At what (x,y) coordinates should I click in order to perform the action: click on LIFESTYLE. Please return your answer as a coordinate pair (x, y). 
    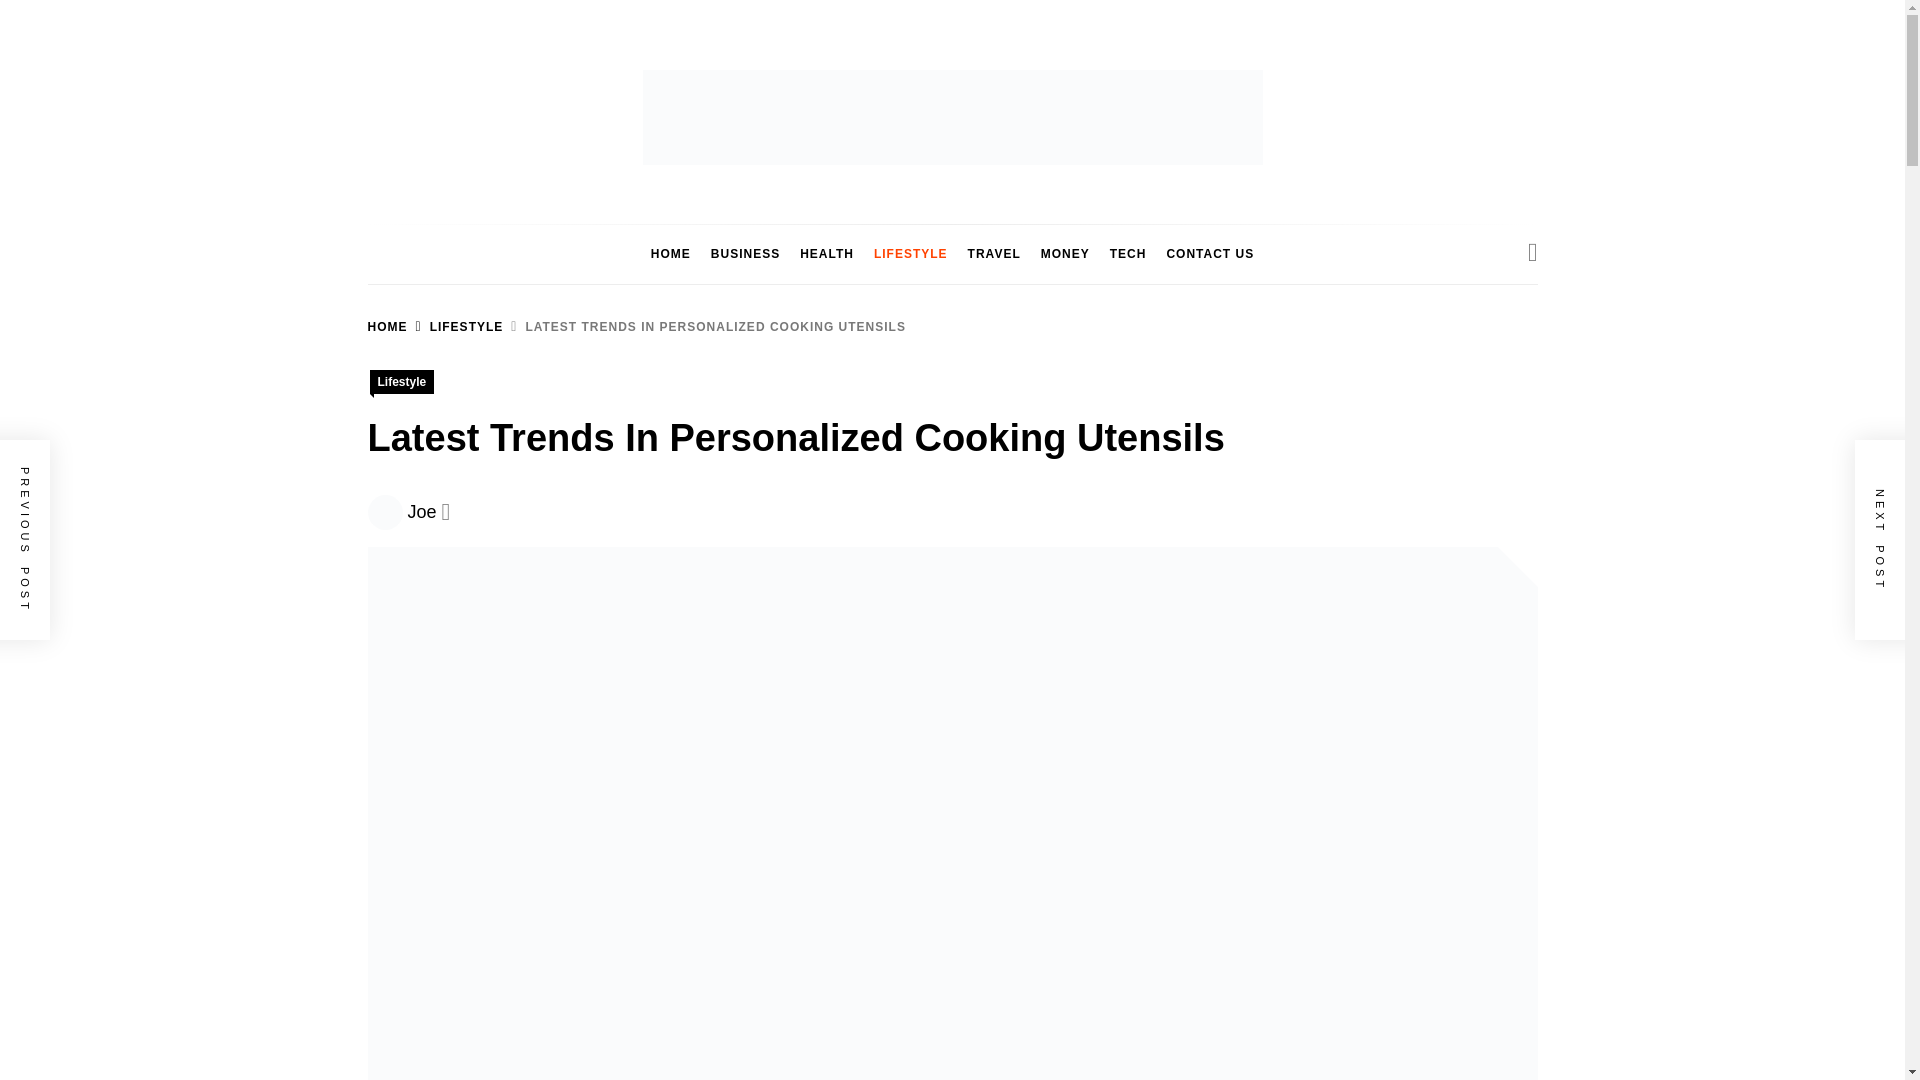
    Looking at the image, I should click on (911, 254).